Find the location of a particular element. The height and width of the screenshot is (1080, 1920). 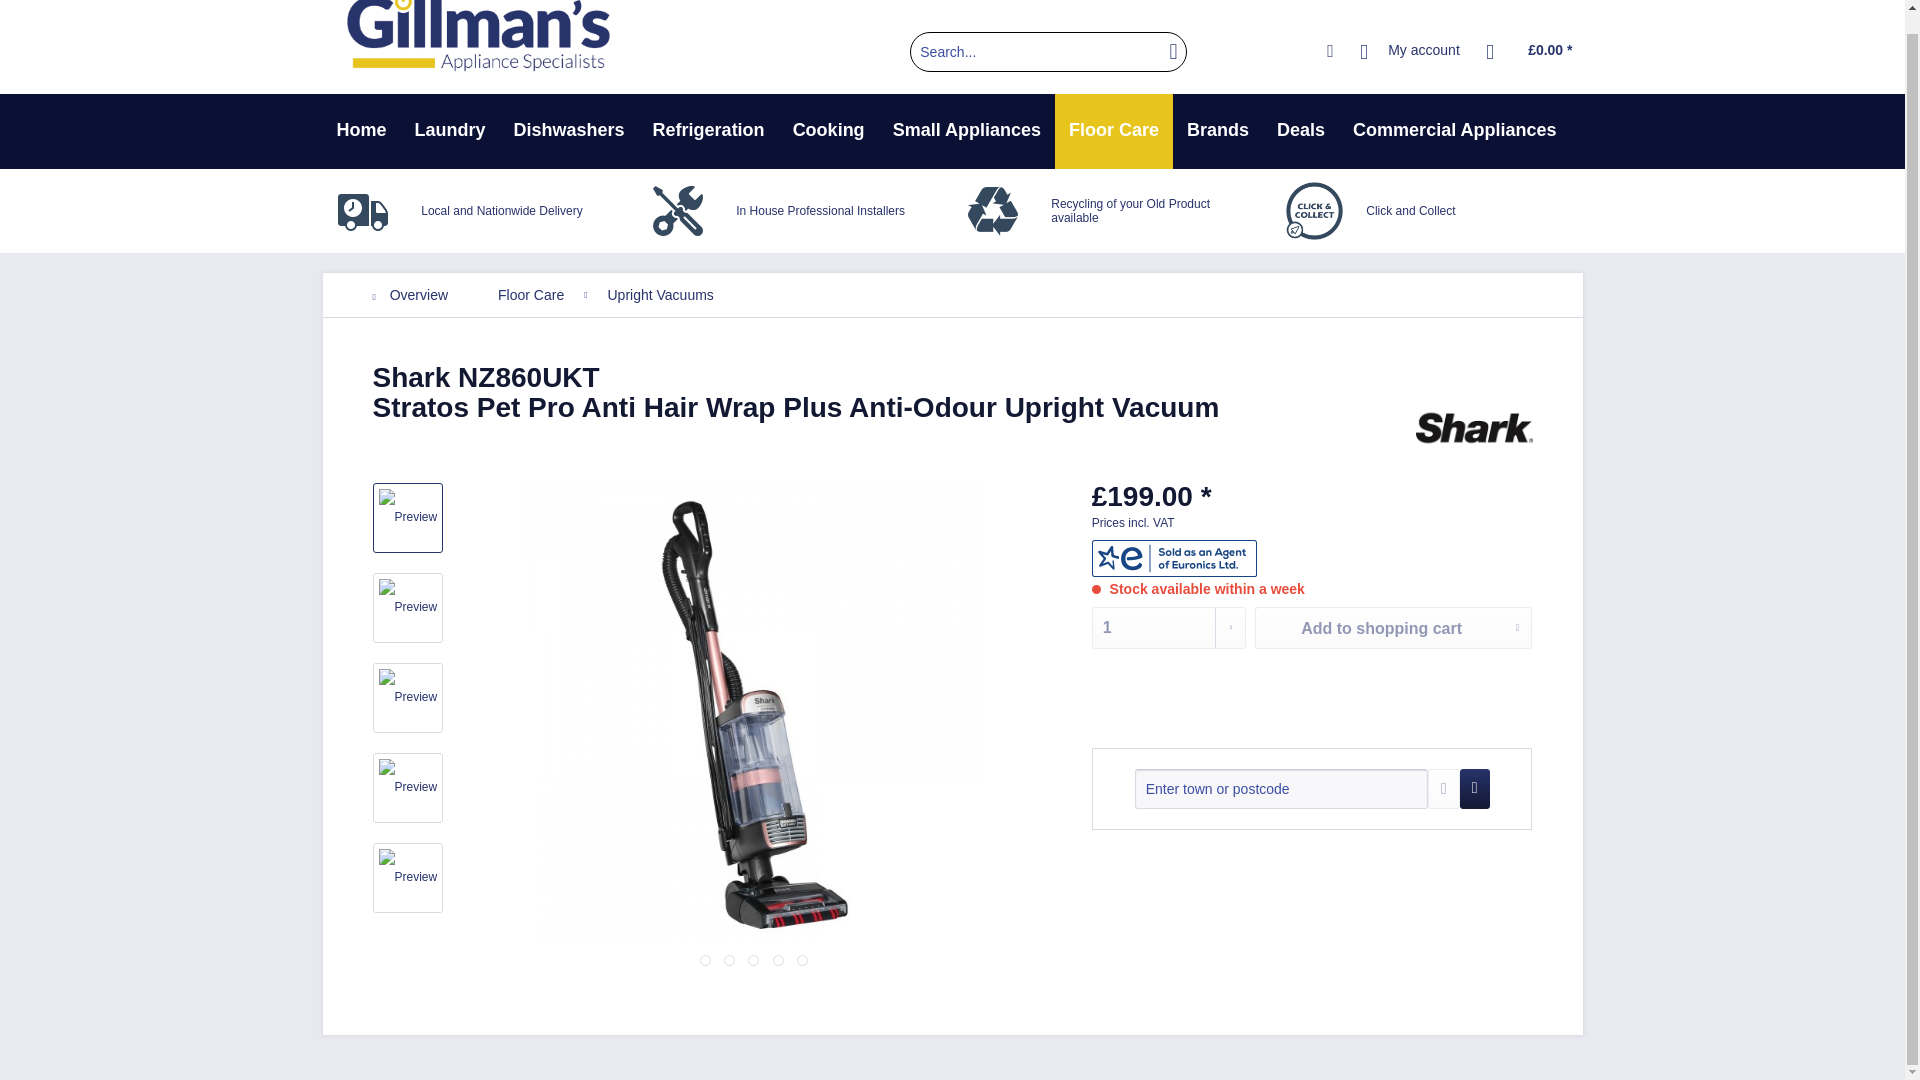

Home is located at coordinates (360, 130).